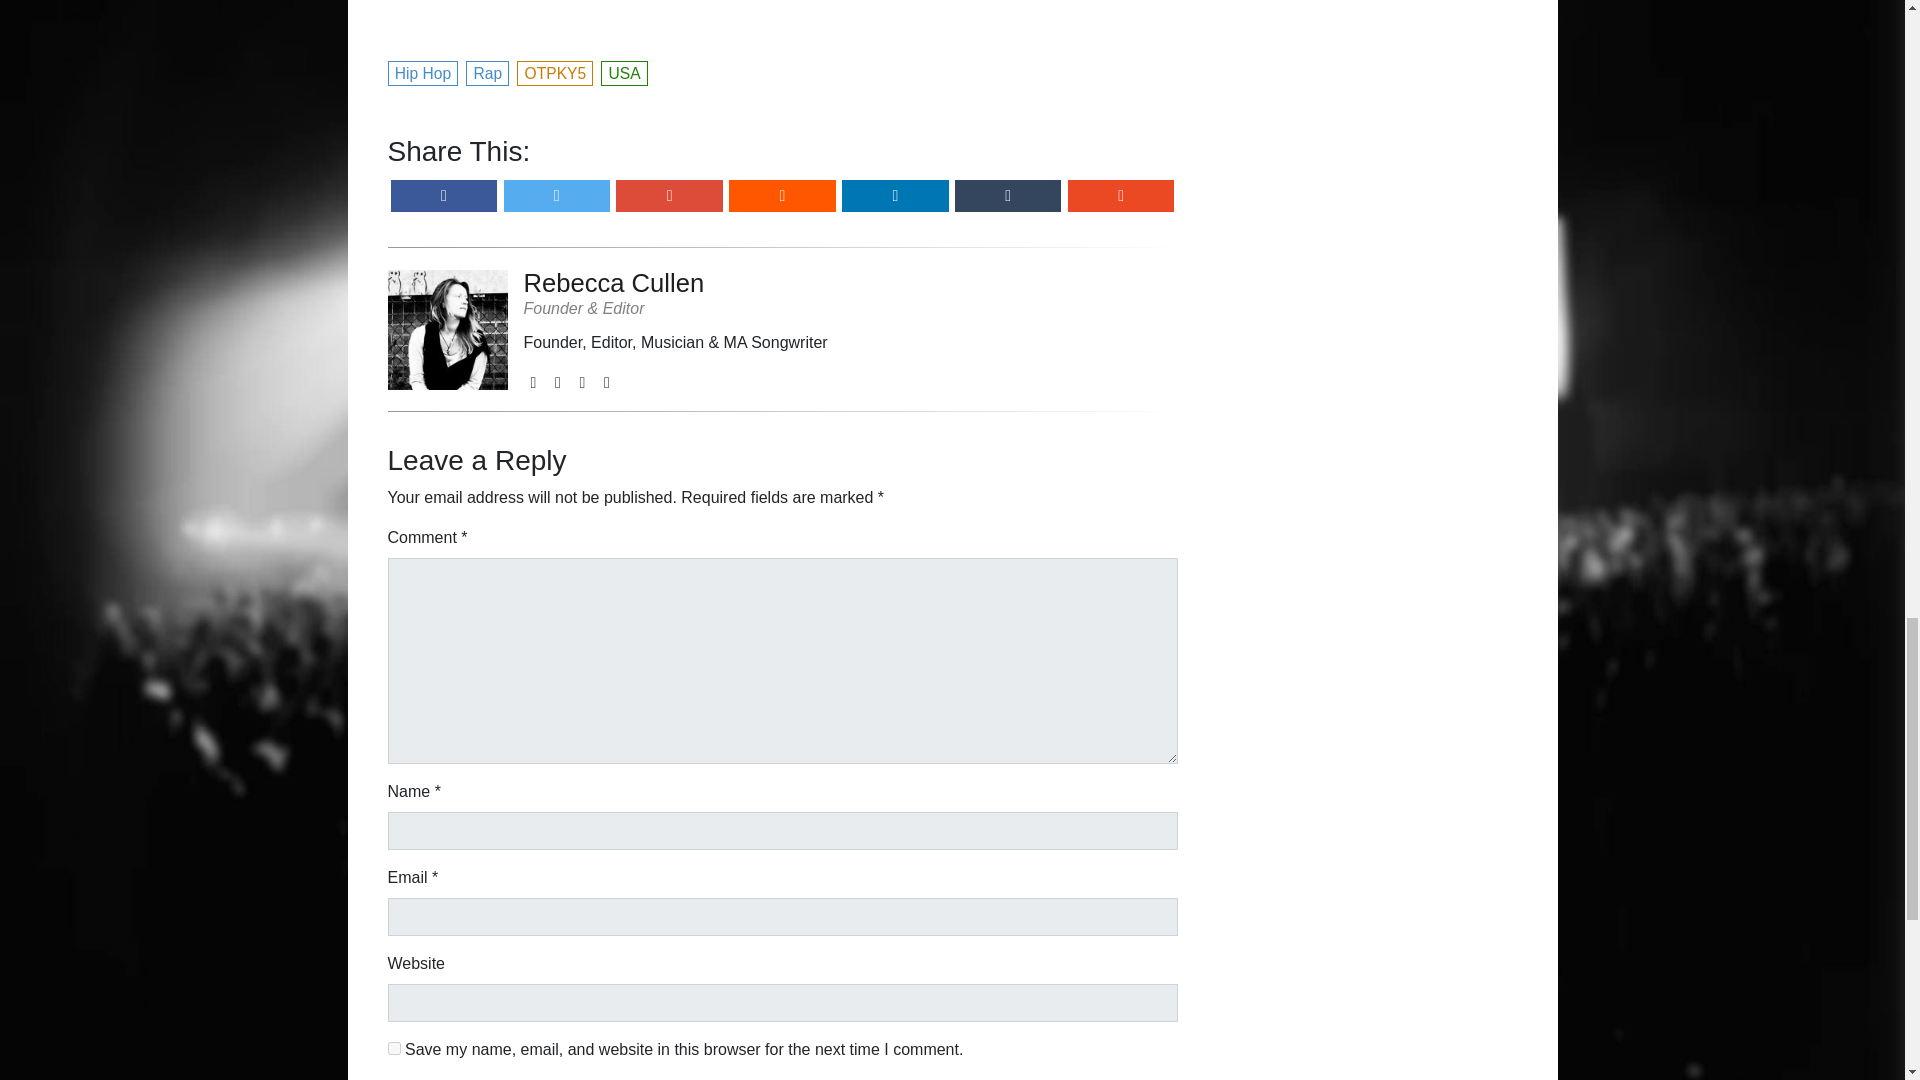 This screenshot has height=1080, width=1920. What do you see at coordinates (676, 282) in the screenshot?
I see `Rebecca Cullen` at bounding box center [676, 282].